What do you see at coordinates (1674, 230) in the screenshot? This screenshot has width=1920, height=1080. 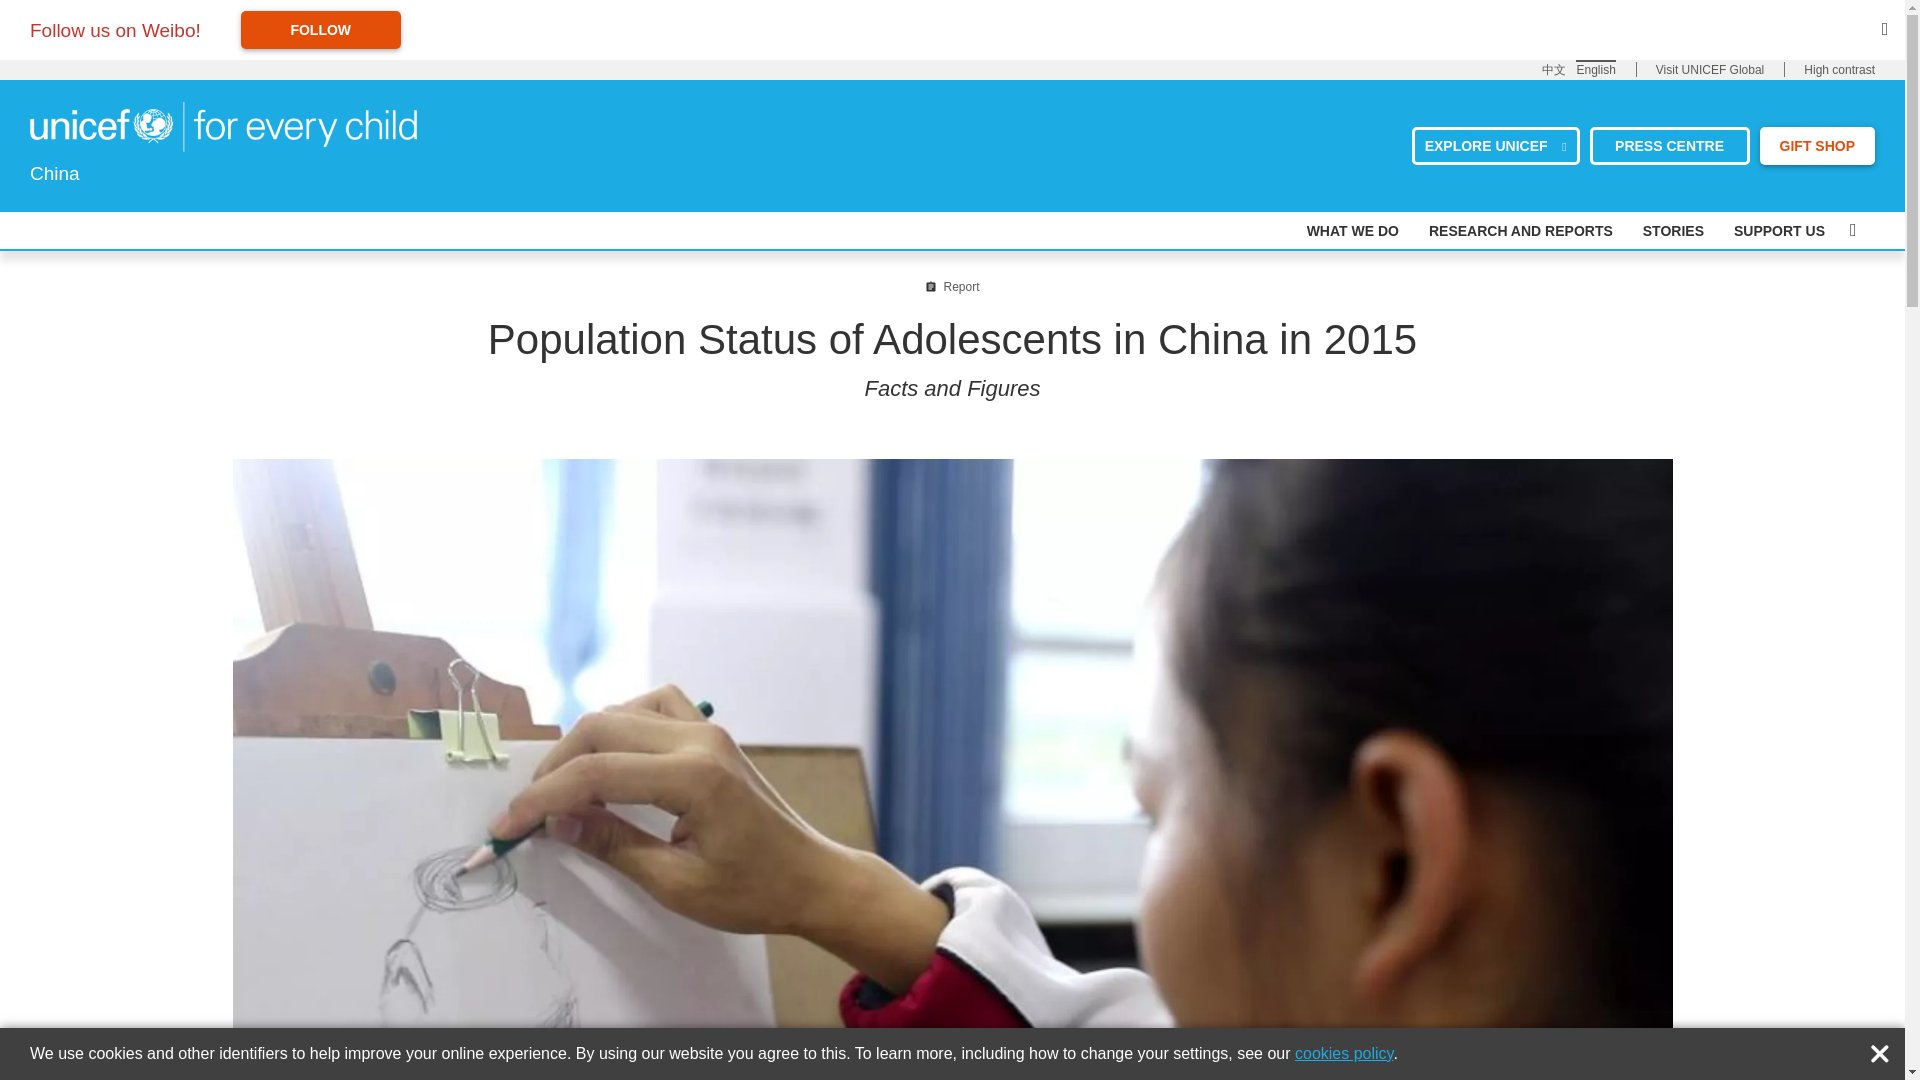 I see `STORIES` at bounding box center [1674, 230].